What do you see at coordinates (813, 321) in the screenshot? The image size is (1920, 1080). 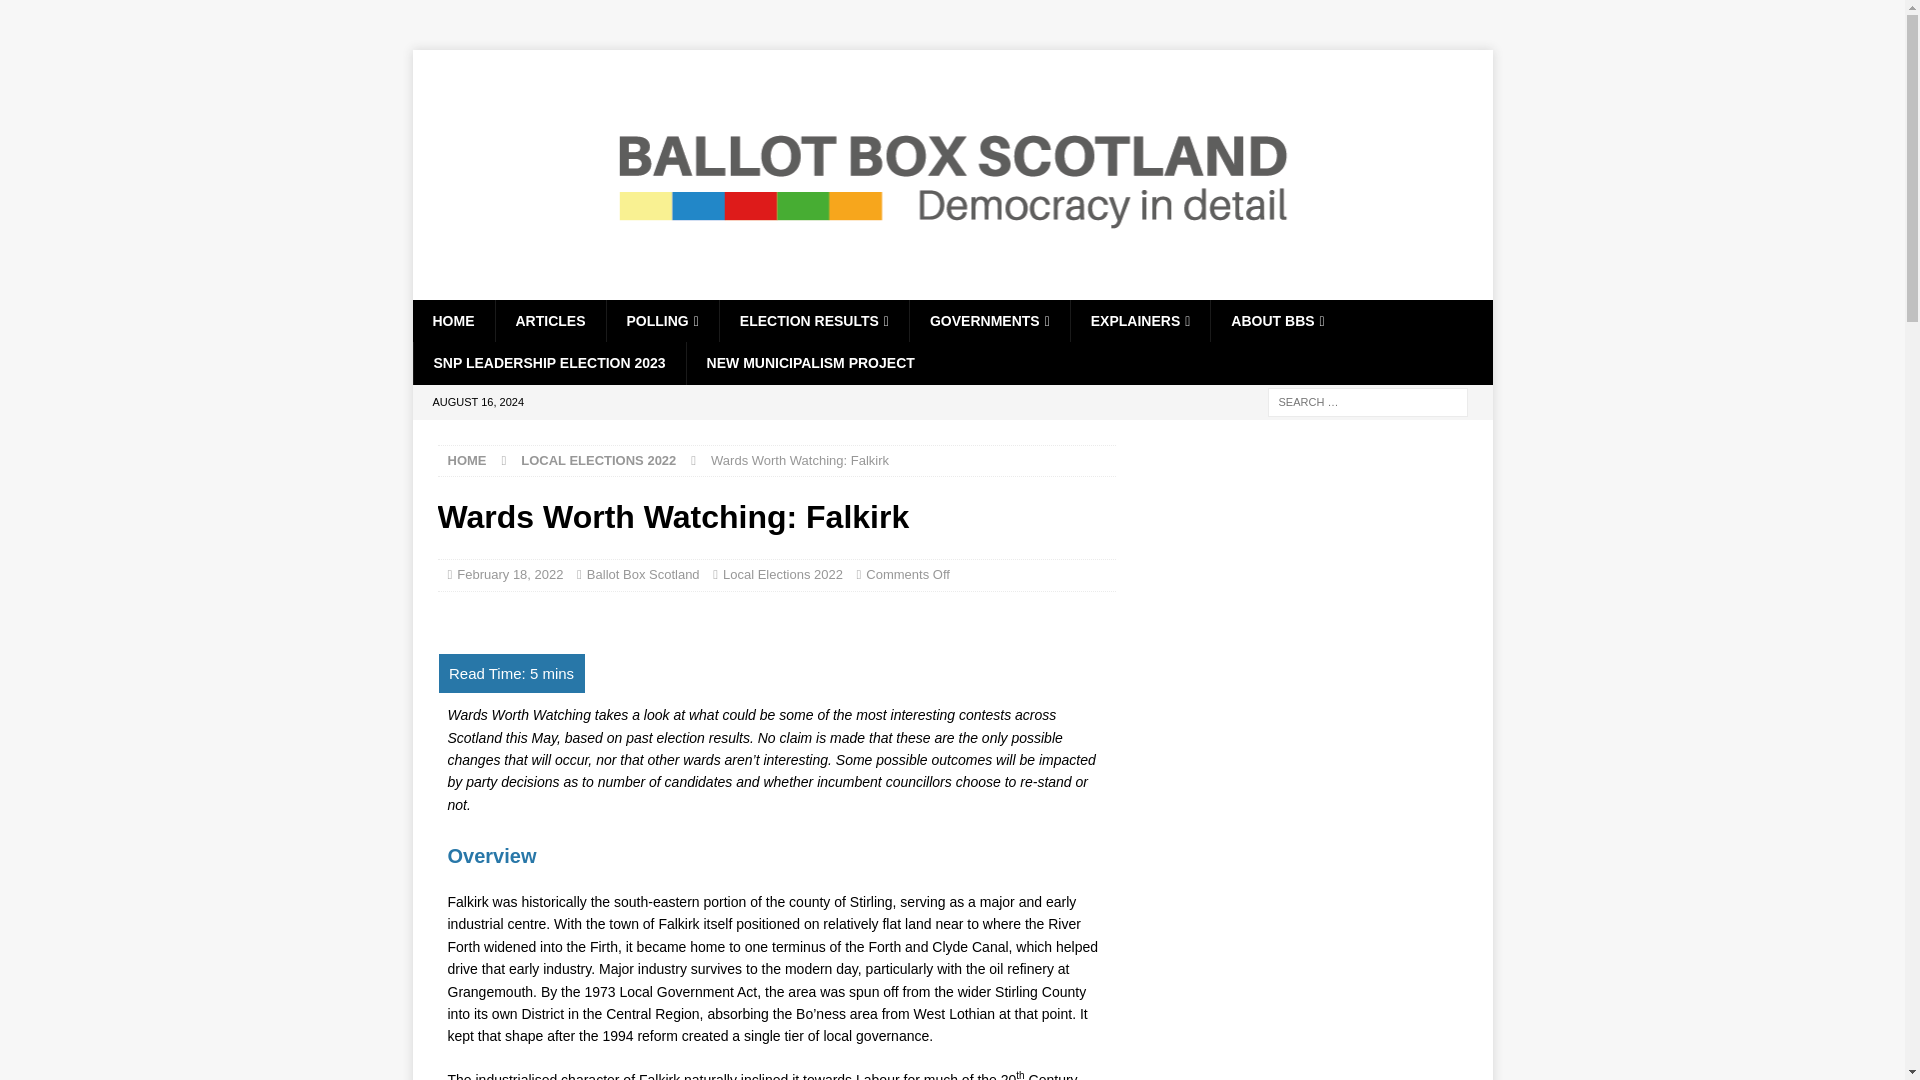 I see `ELECTION RESULTS` at bounding box center [813, 321].